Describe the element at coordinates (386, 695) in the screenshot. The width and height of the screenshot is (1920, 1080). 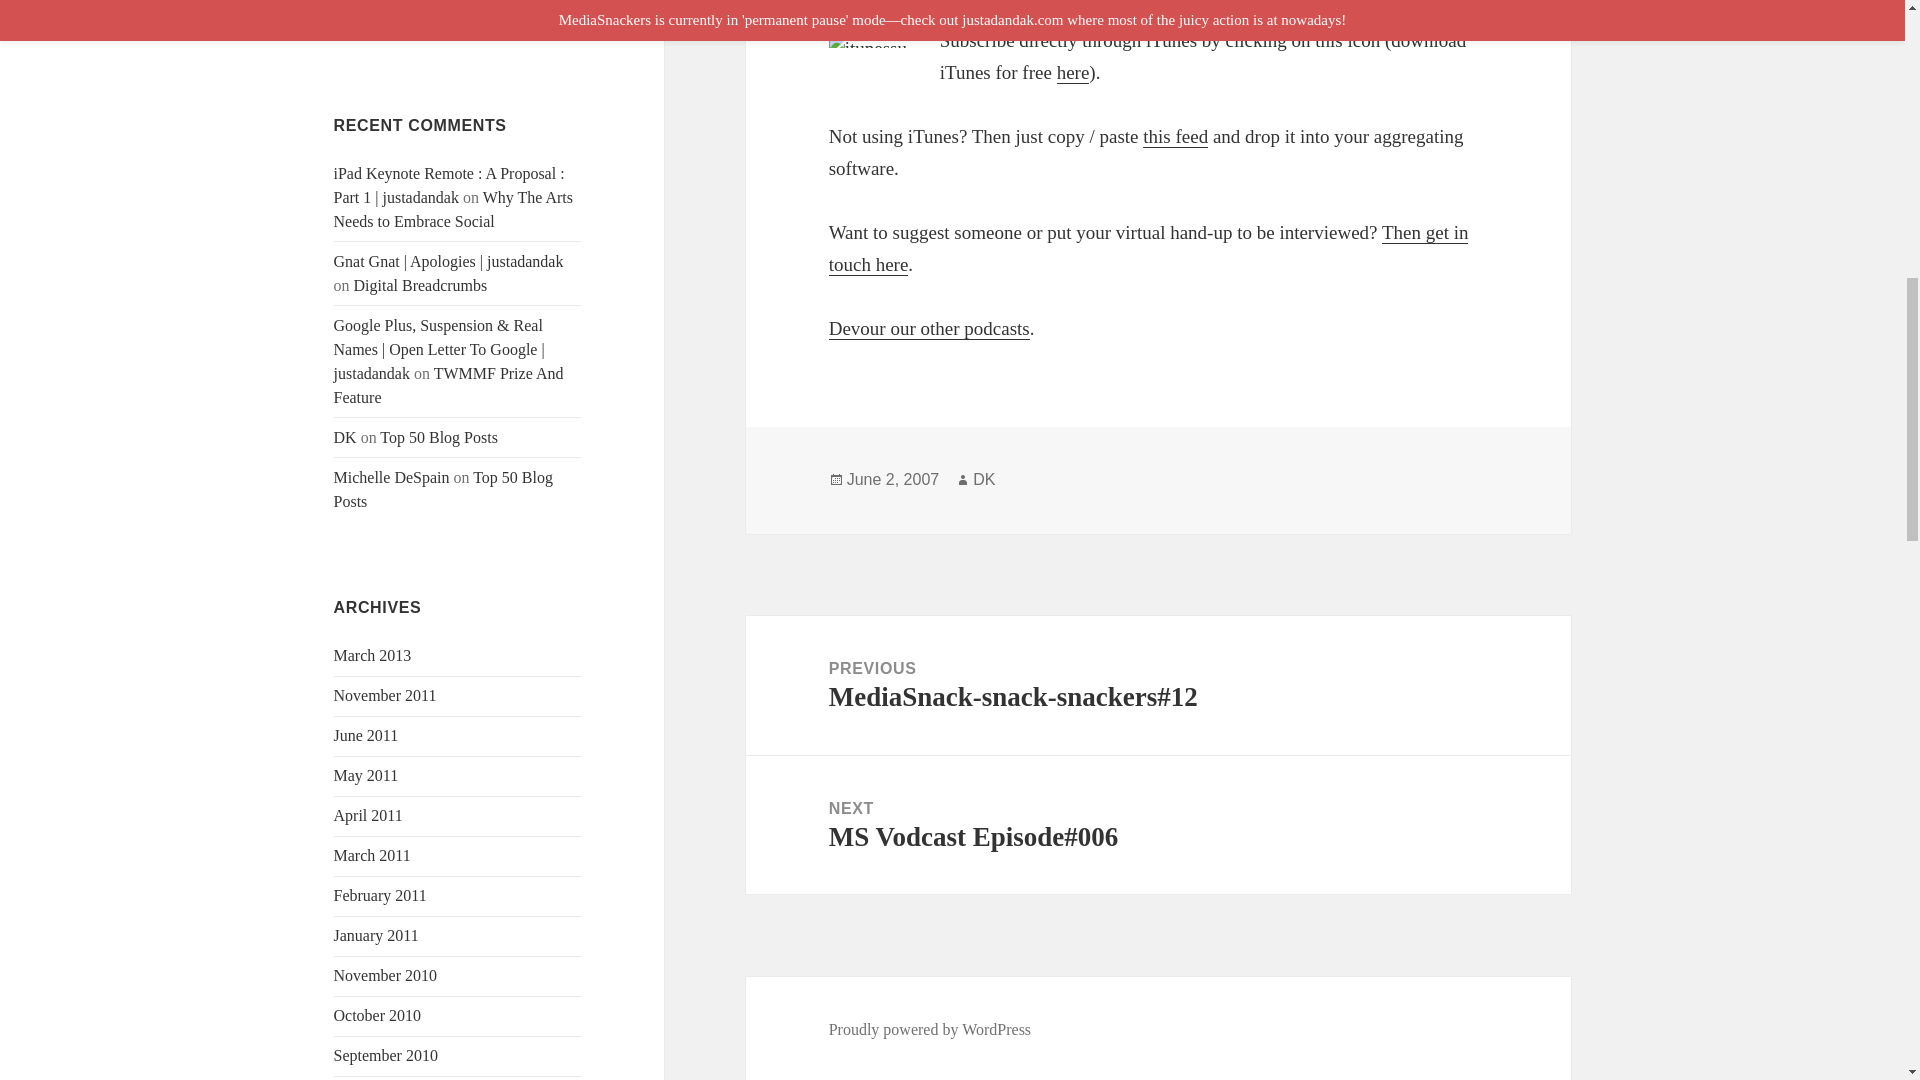
I see `November 2011` at that location.